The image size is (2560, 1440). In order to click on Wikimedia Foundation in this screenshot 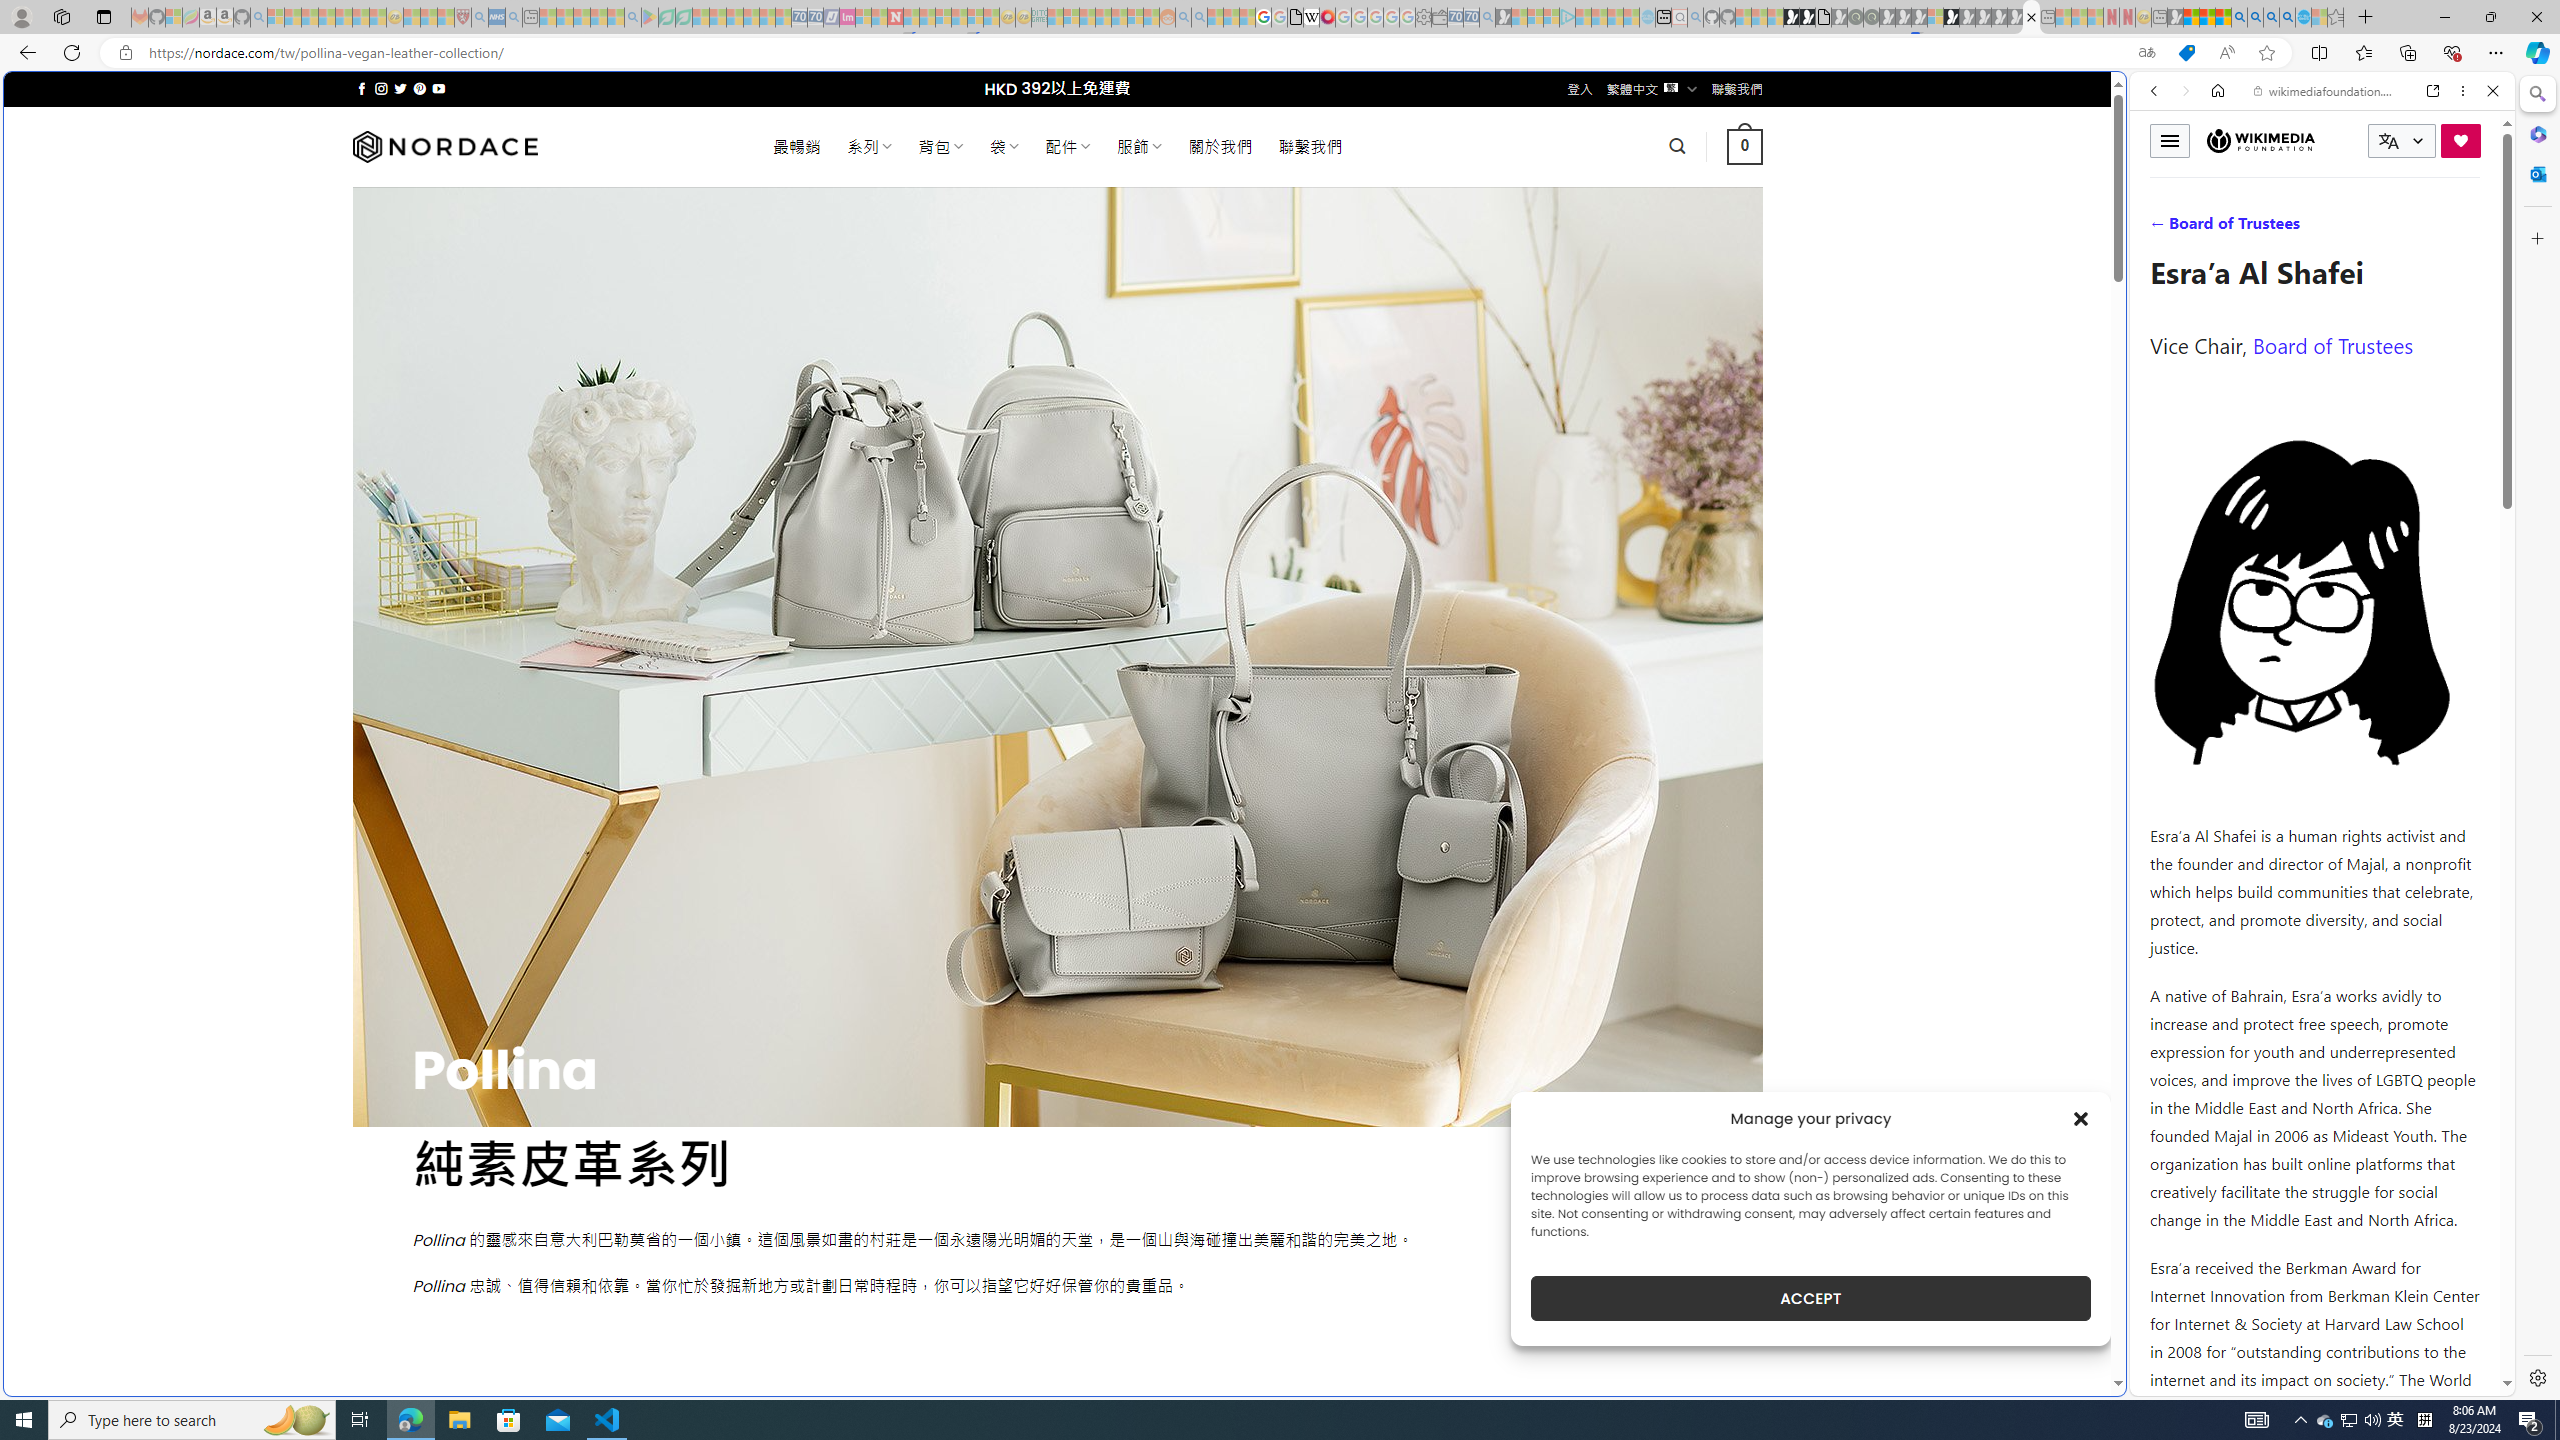, I will do `click(2260, 140)`.